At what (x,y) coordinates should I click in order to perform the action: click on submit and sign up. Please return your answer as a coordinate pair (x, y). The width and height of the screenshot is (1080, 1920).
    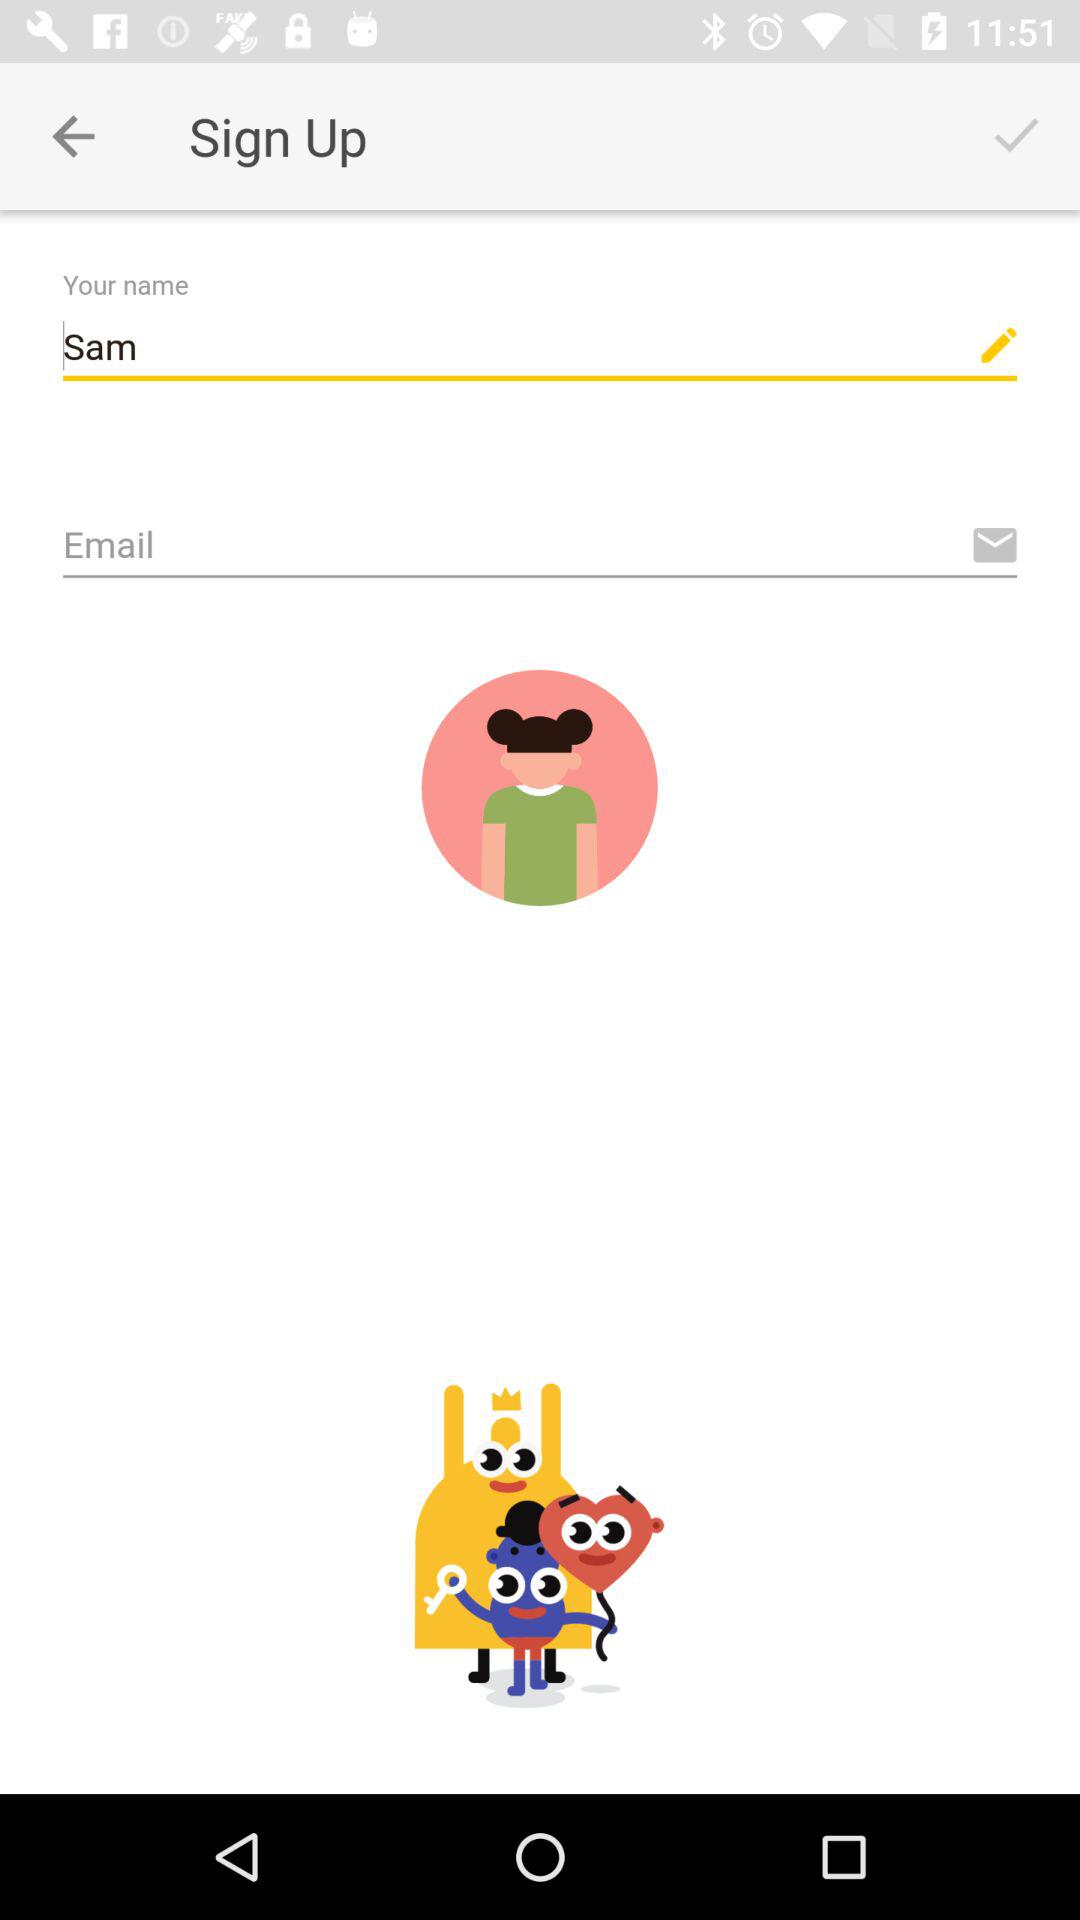
    Looking at the image, I should click on (539, 788).